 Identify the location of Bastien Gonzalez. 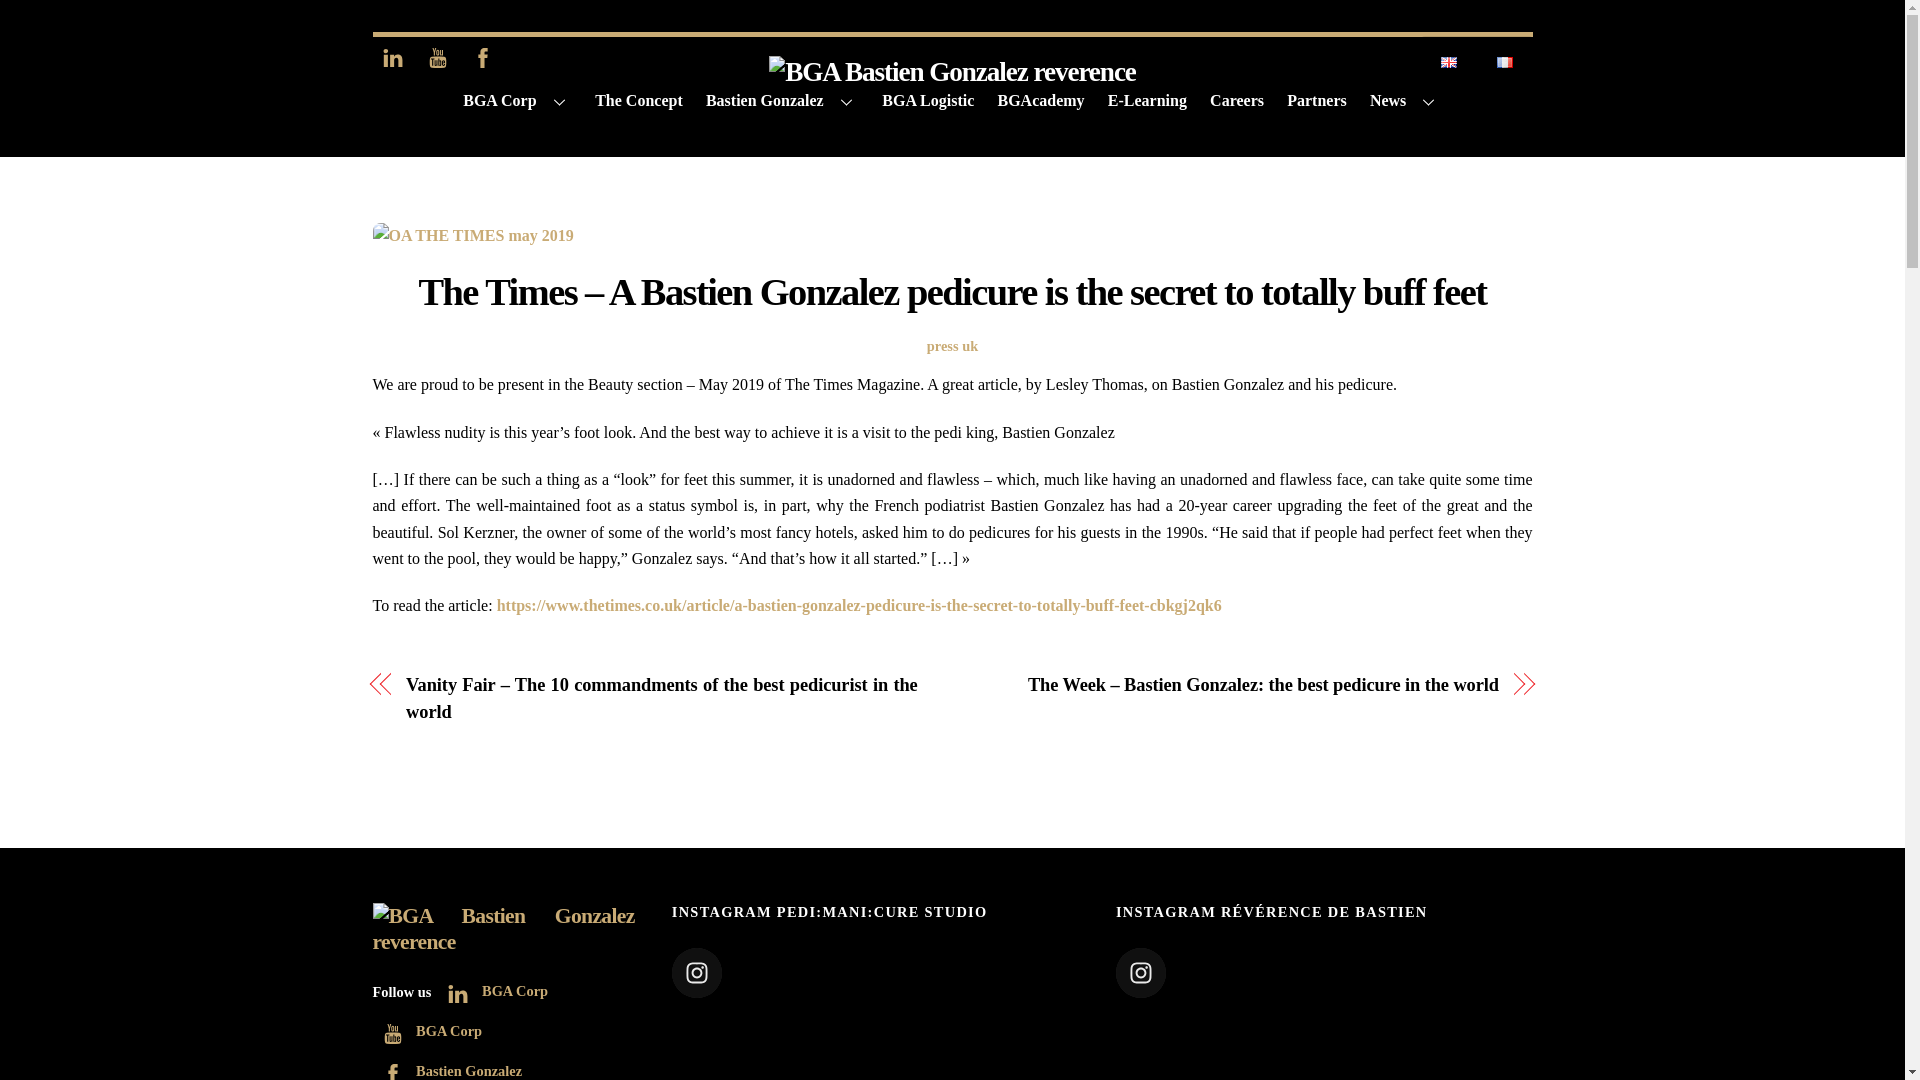
(781, 100).